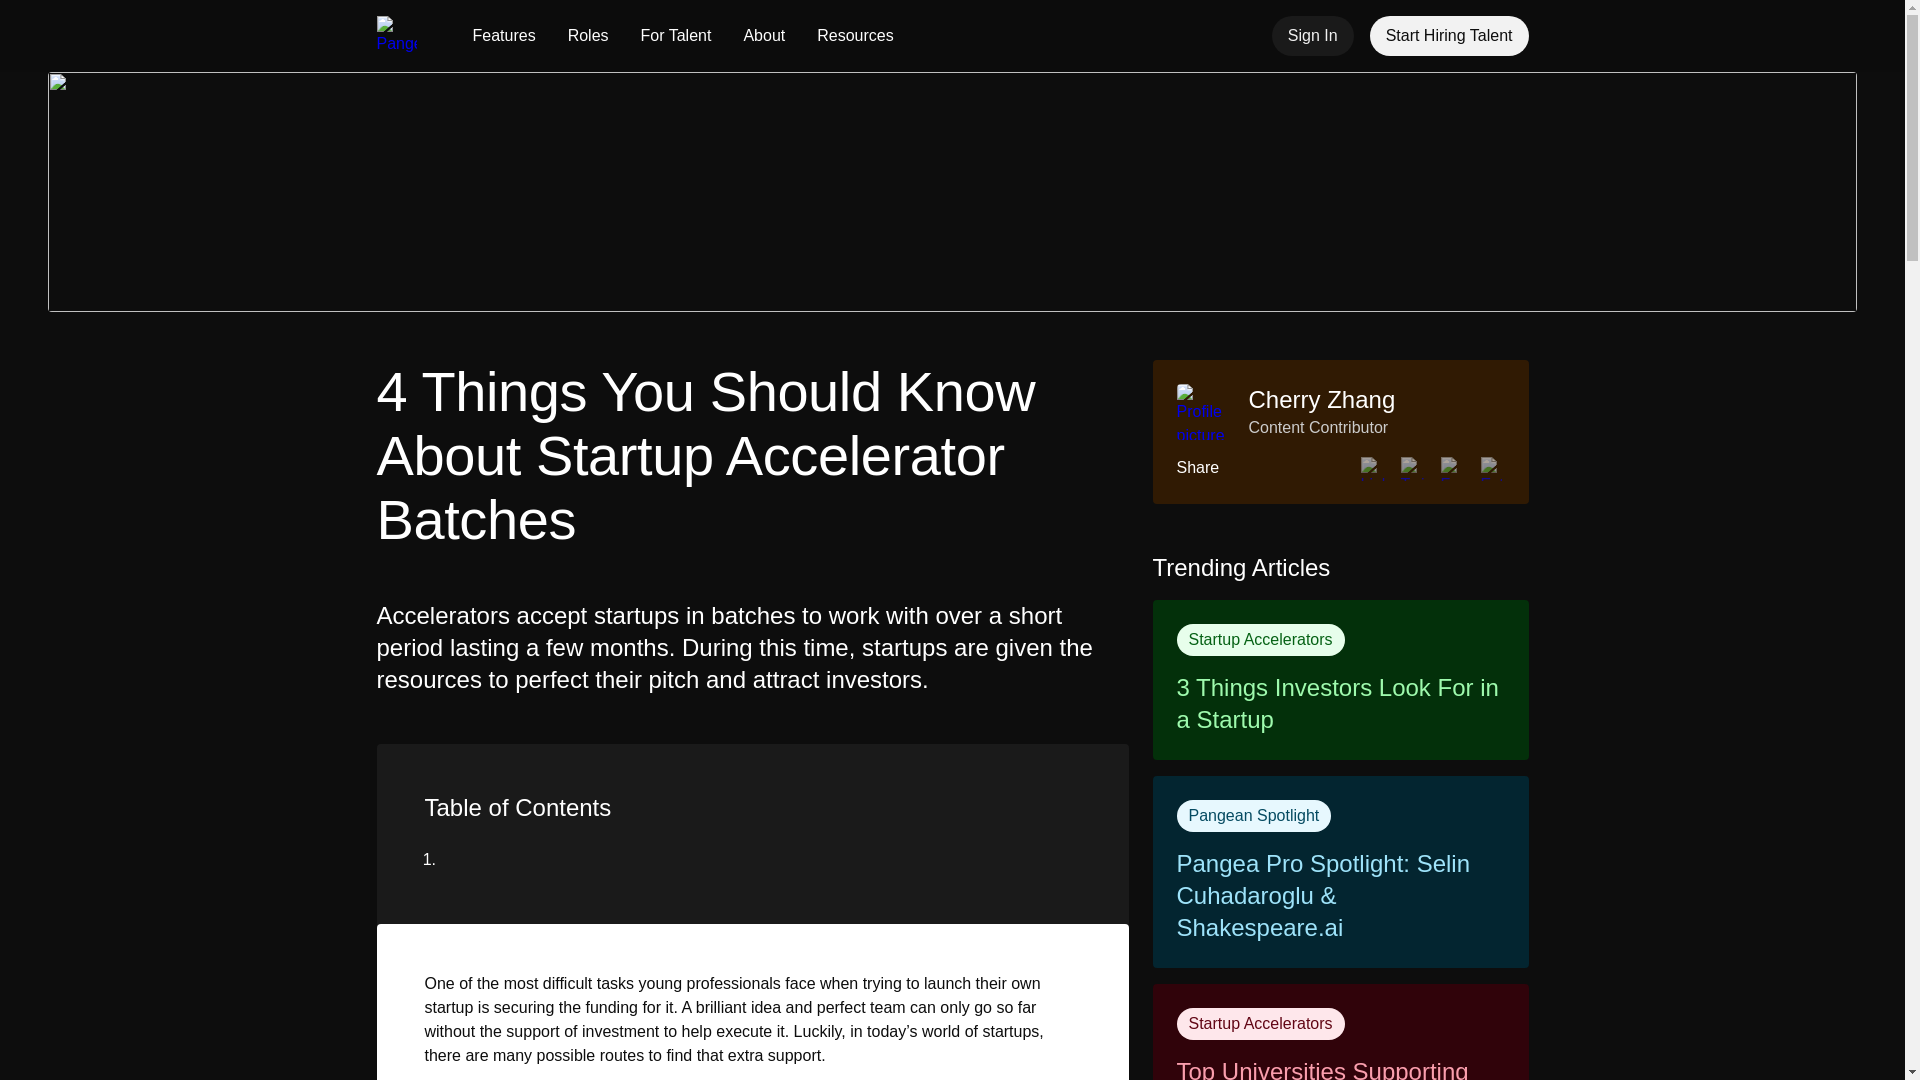 The image size is (1920, 1080). What do you see at coordinates (504, 36) in the screenshot?
I see `Features` at bounding box center [504, 36].